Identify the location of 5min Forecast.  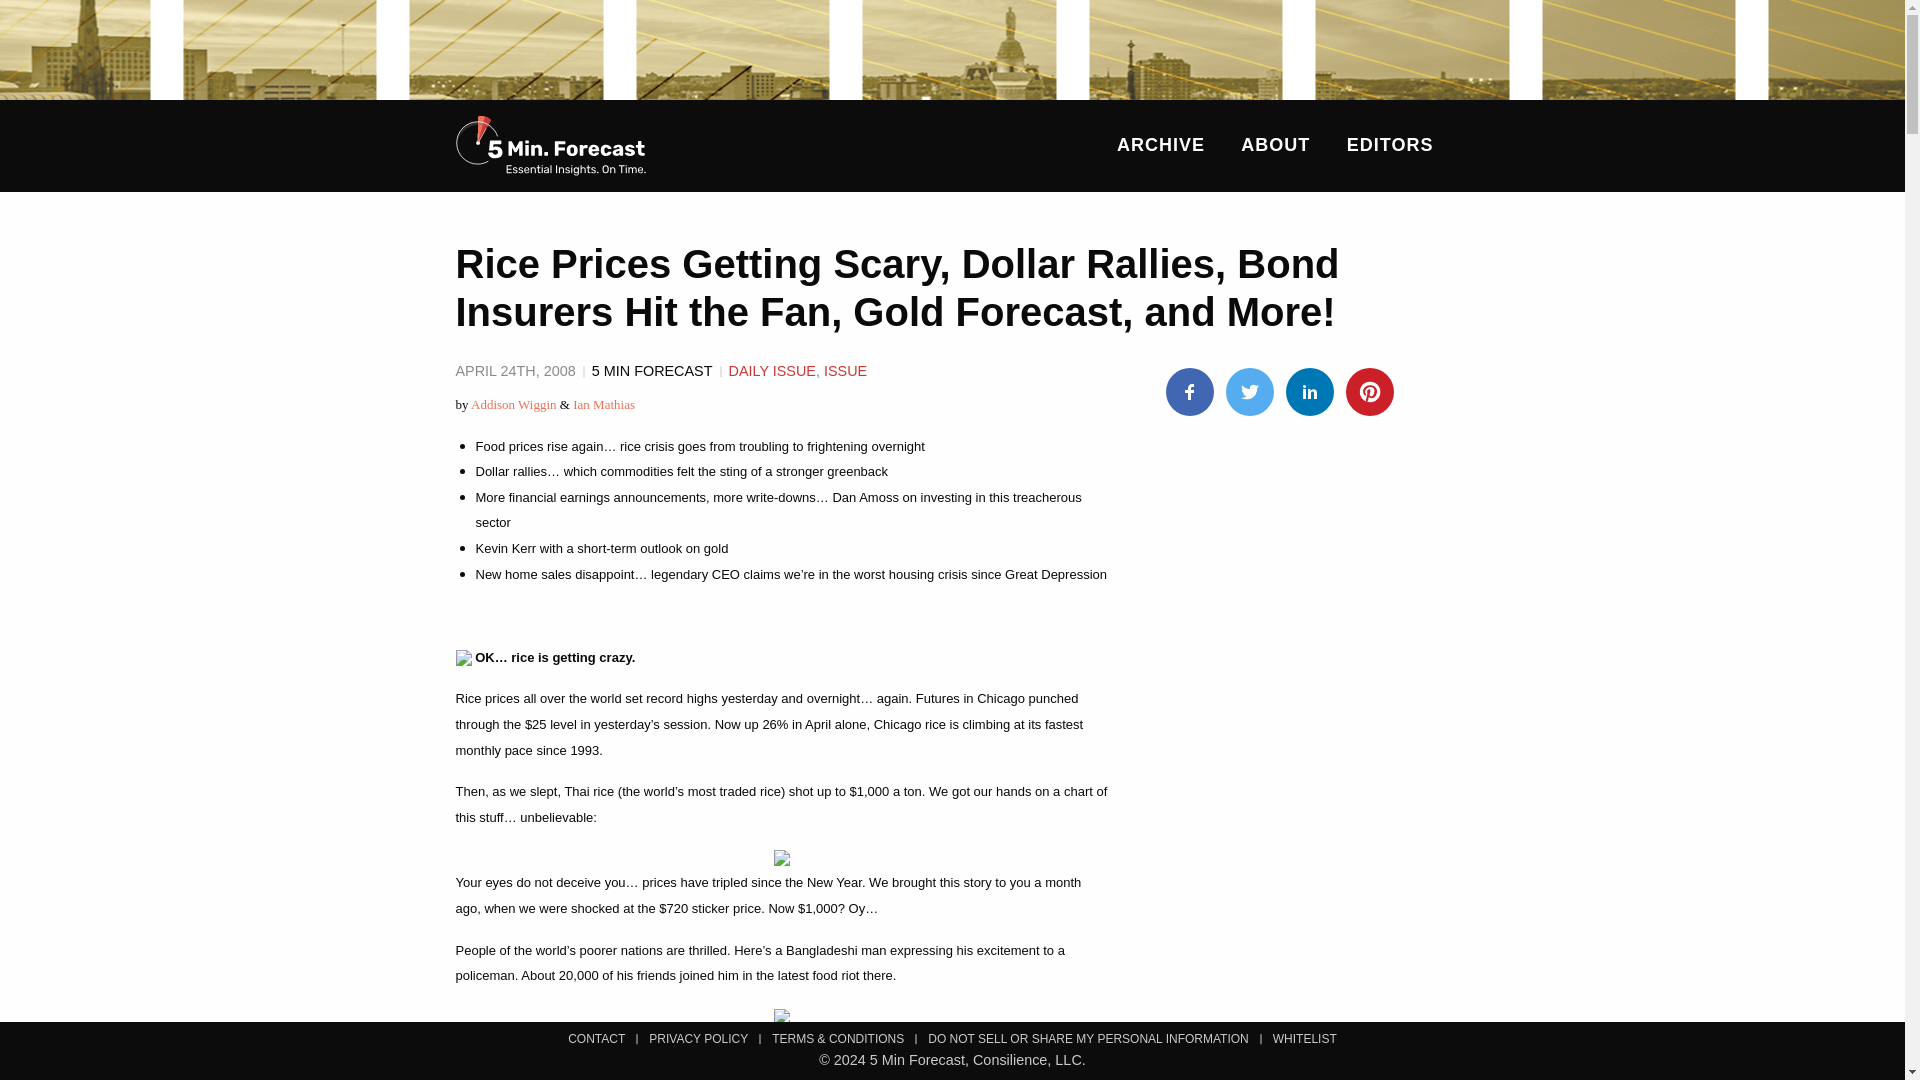
(550, 146).